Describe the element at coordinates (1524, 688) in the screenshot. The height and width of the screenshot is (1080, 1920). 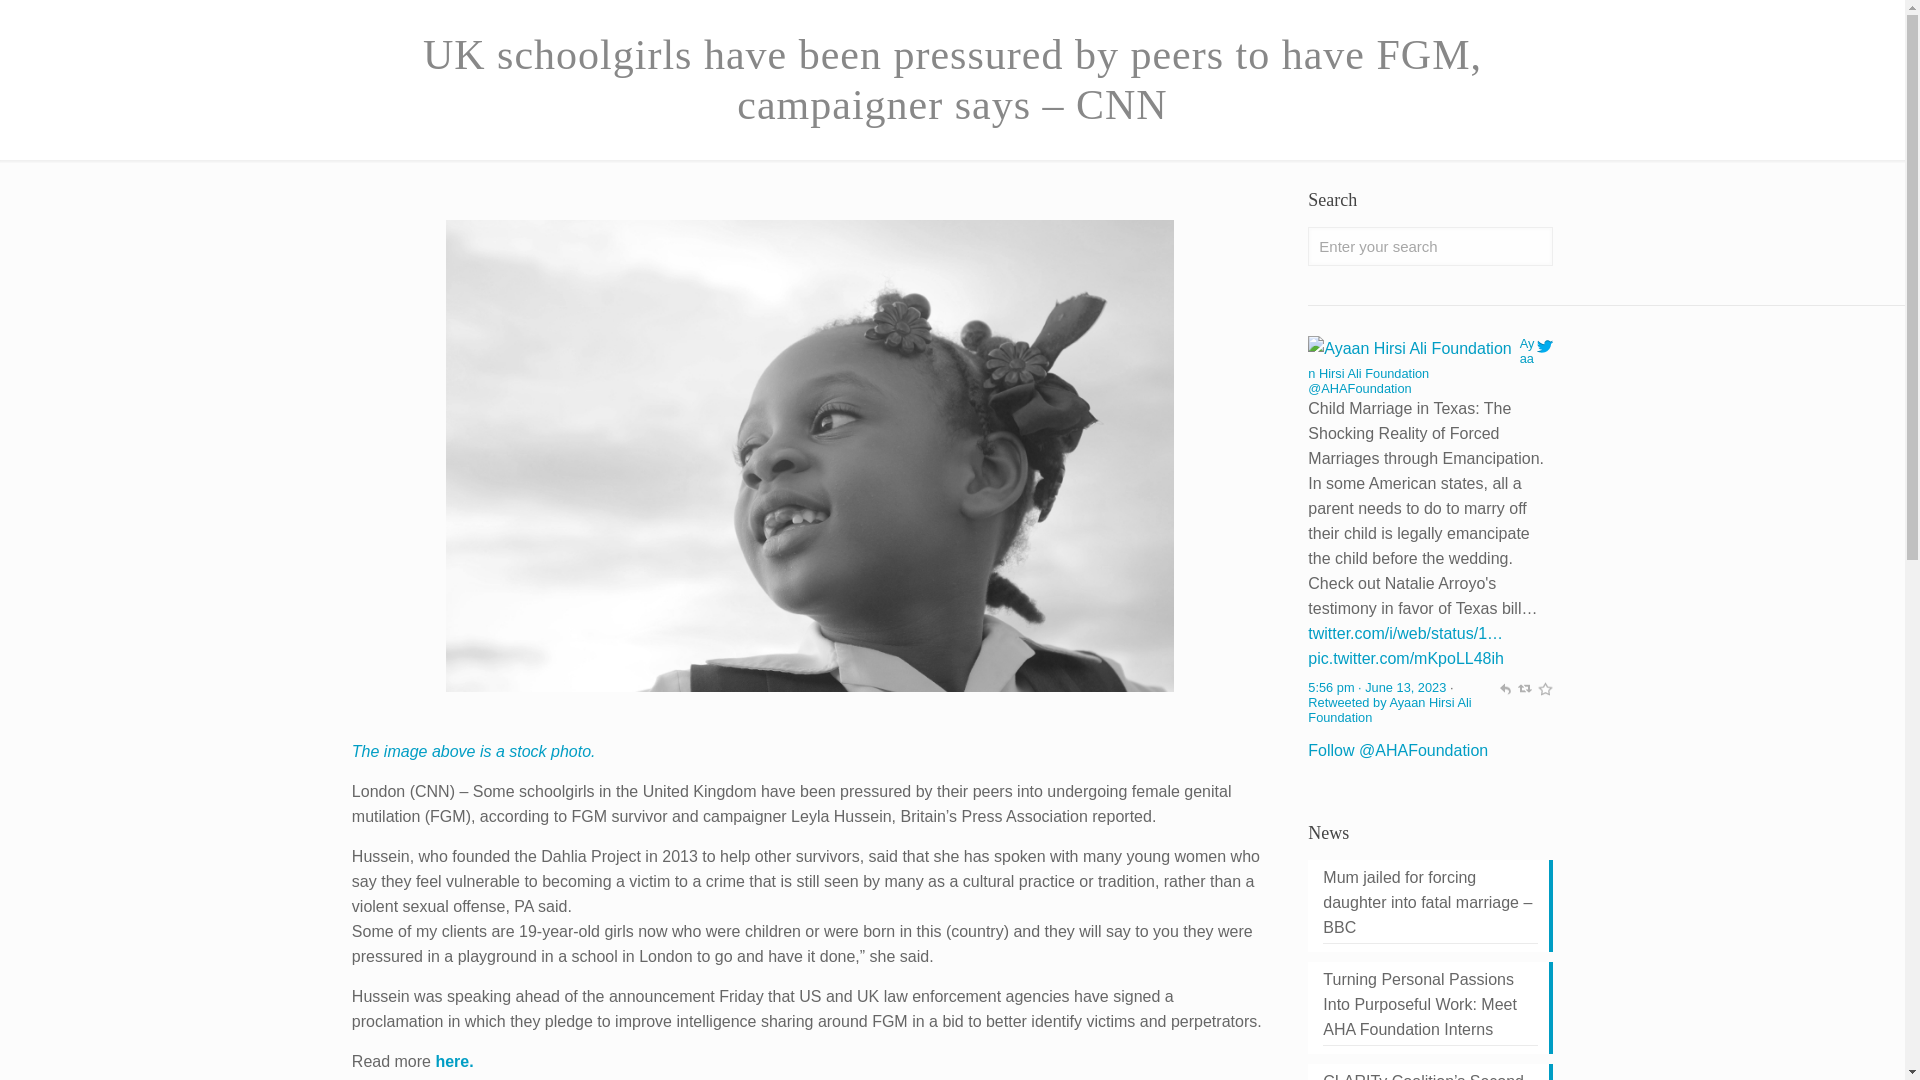
I see `retweet` at that location.